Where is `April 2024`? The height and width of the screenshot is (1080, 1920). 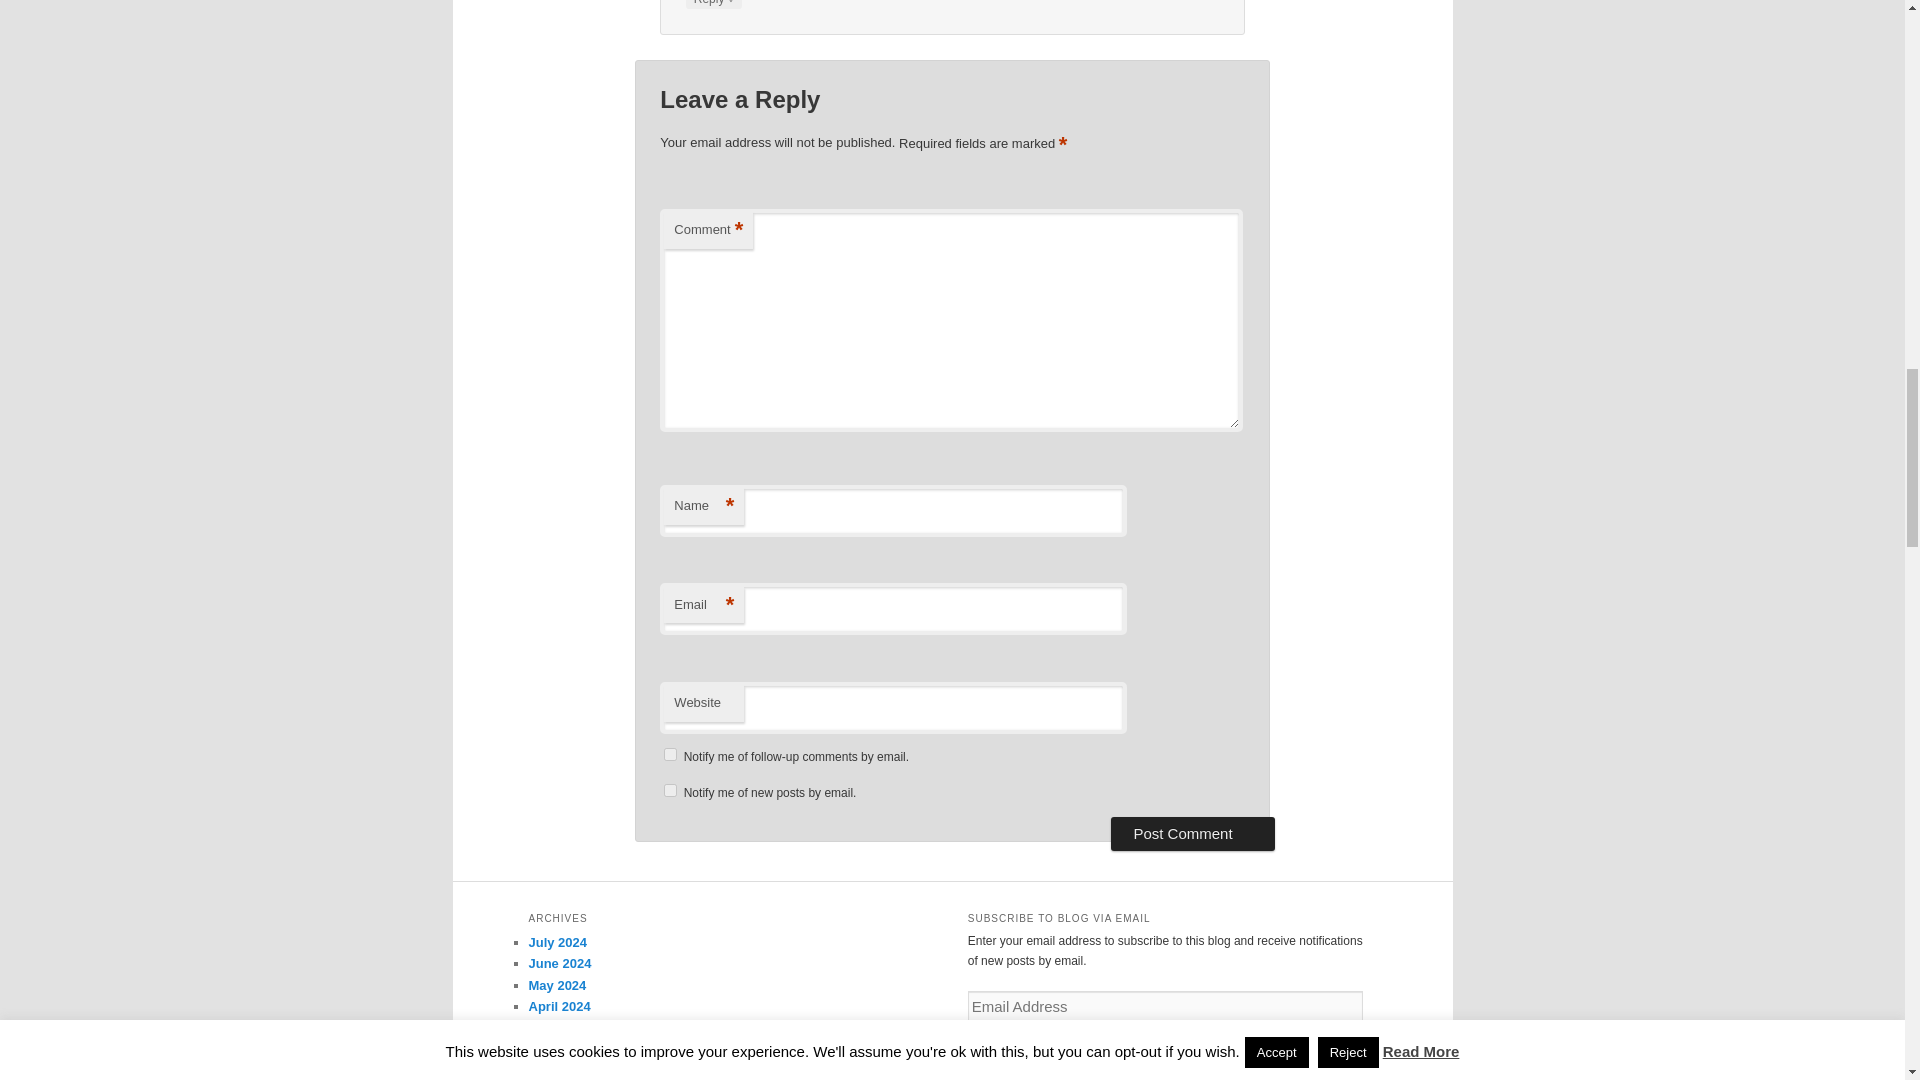 April 2024 is located at coordinates (558, 1006).